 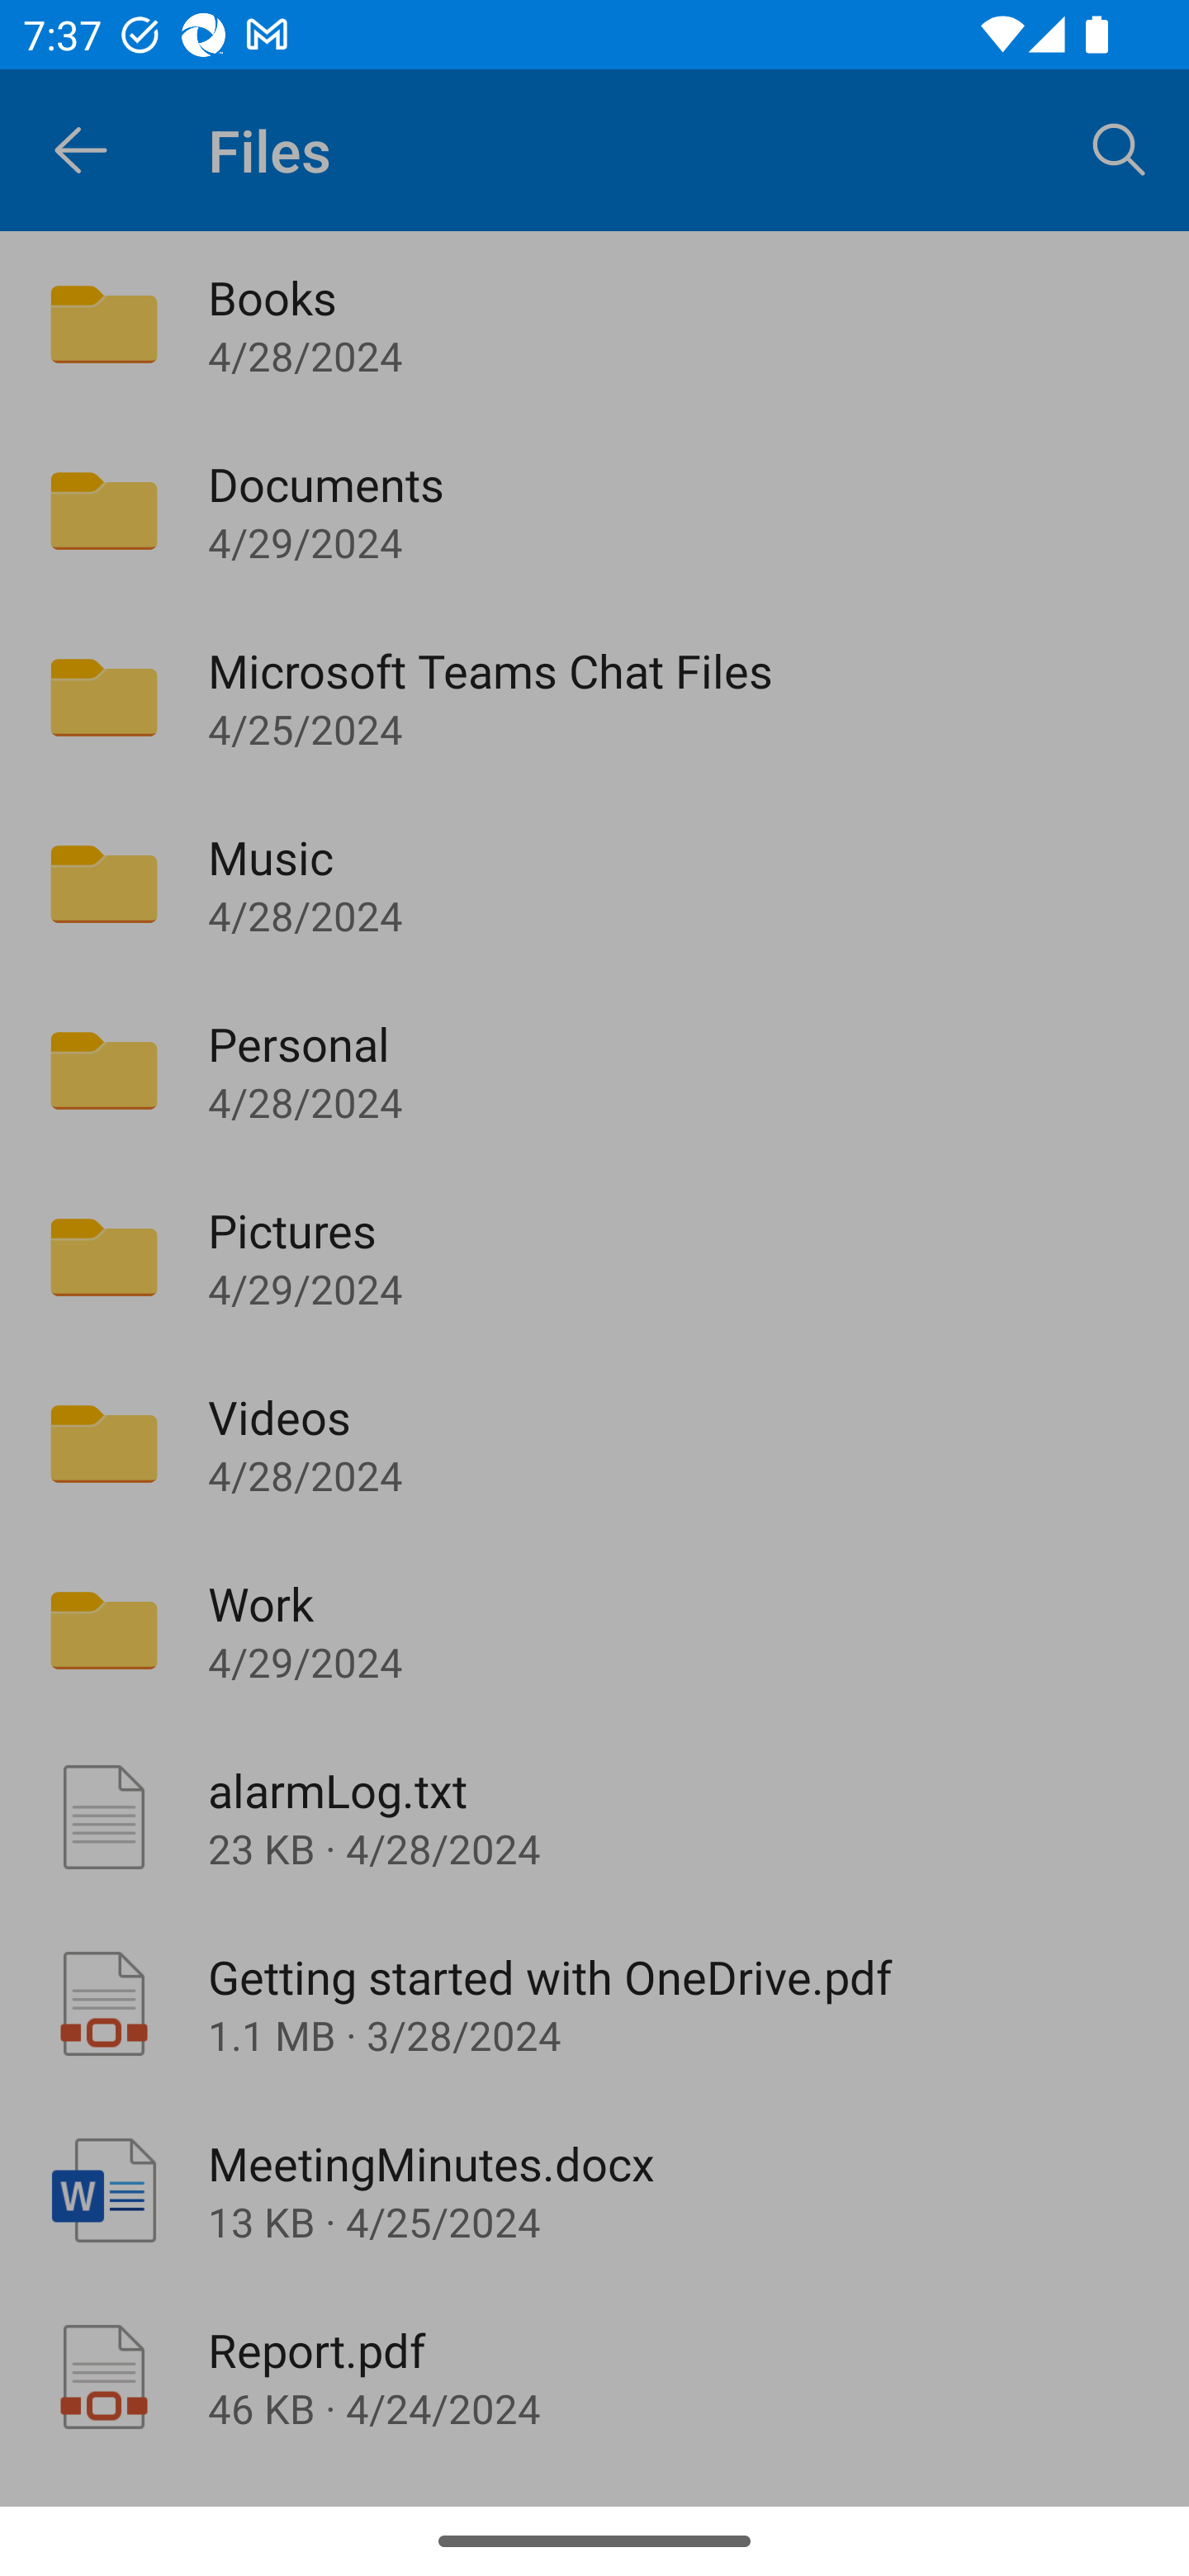 What do you see at coordinates (594, 1443) in the screenshot?
I see `Videos 4/28/2024` at bounding box center [594, 1443].